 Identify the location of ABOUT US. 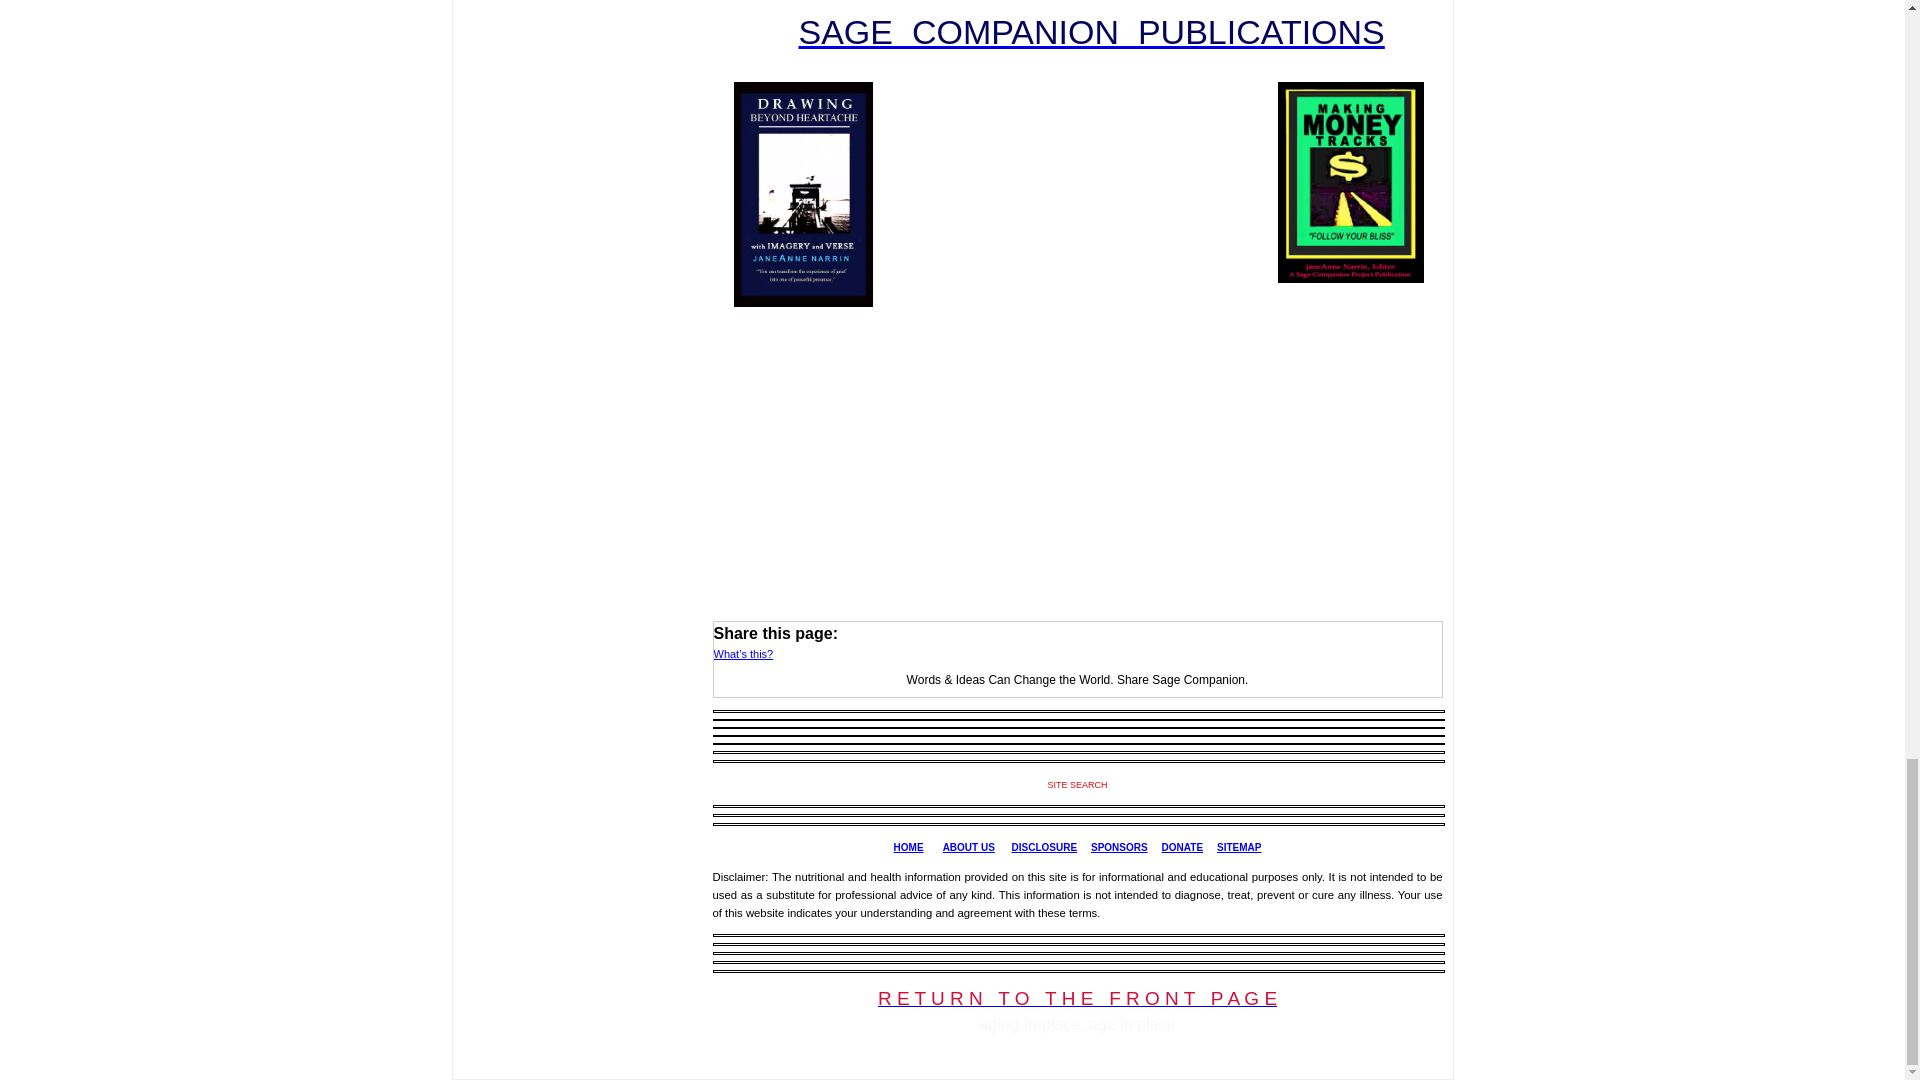
(968, 848).